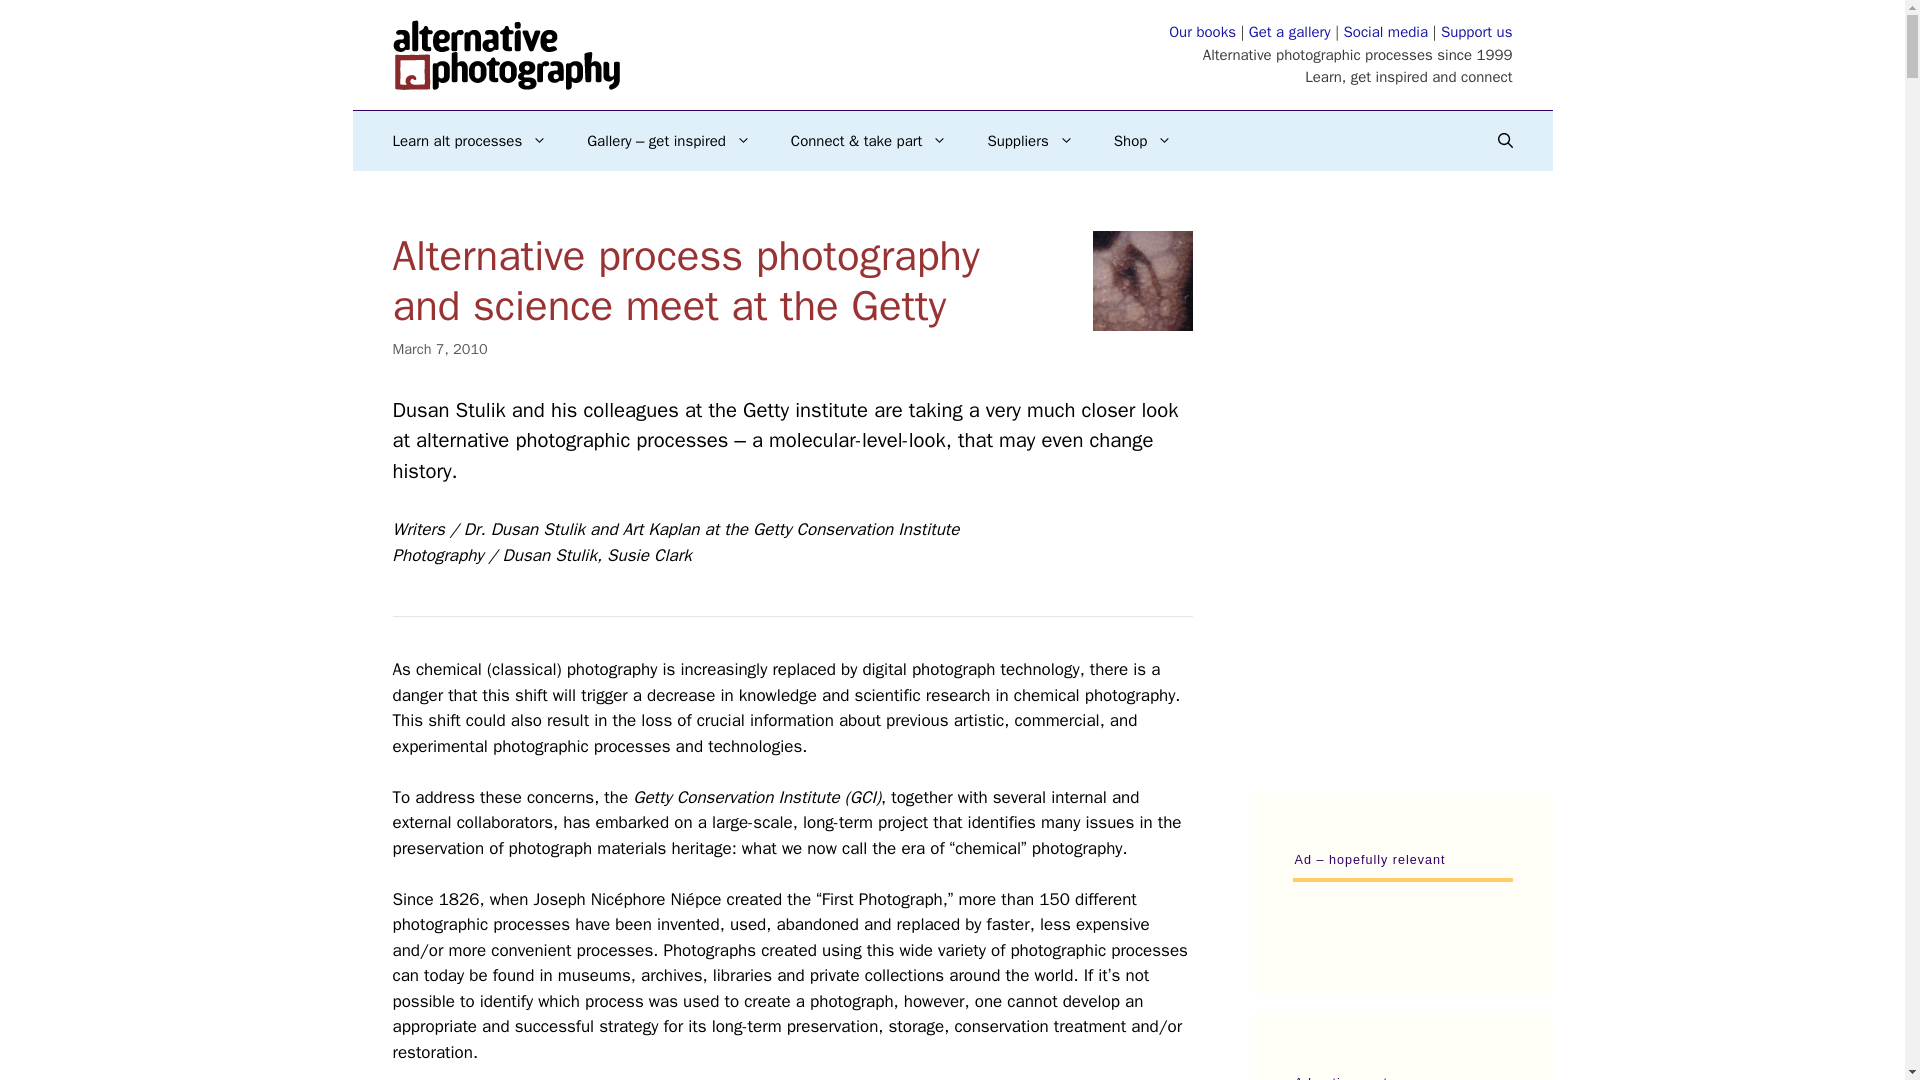  Describe the element at coordinates (469, 140) in the screenshot. I see `Learn alt processes` at that location.